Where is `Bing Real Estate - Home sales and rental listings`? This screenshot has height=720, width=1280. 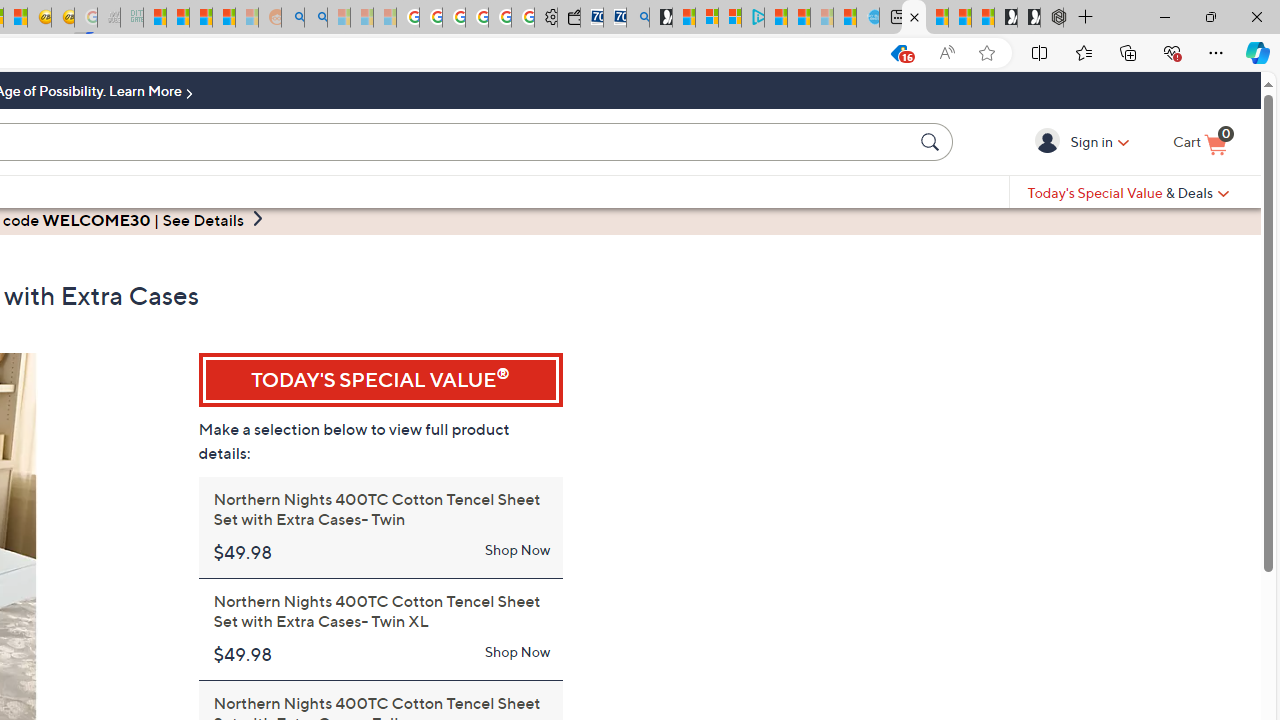
Bing Real Estate - Home sales and rental listings is located at coordinates (638, 18).